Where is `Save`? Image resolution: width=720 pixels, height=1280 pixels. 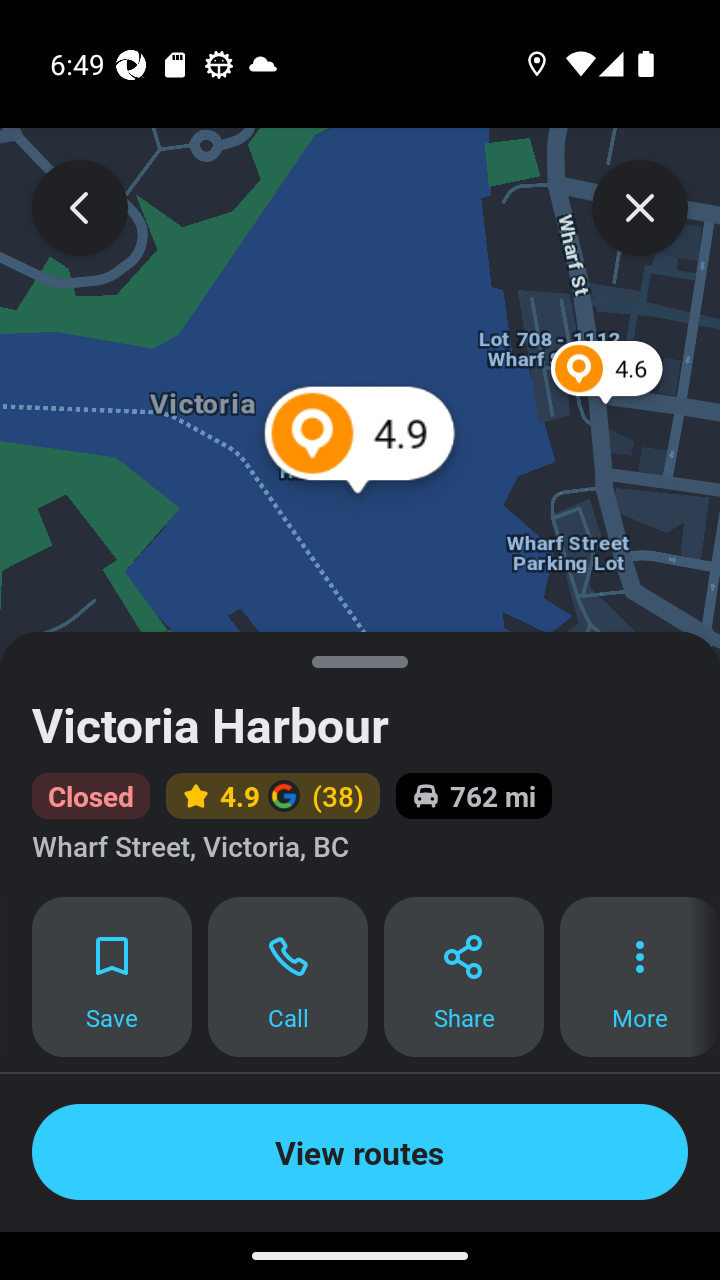
Save is located at coordinates (112, 977).